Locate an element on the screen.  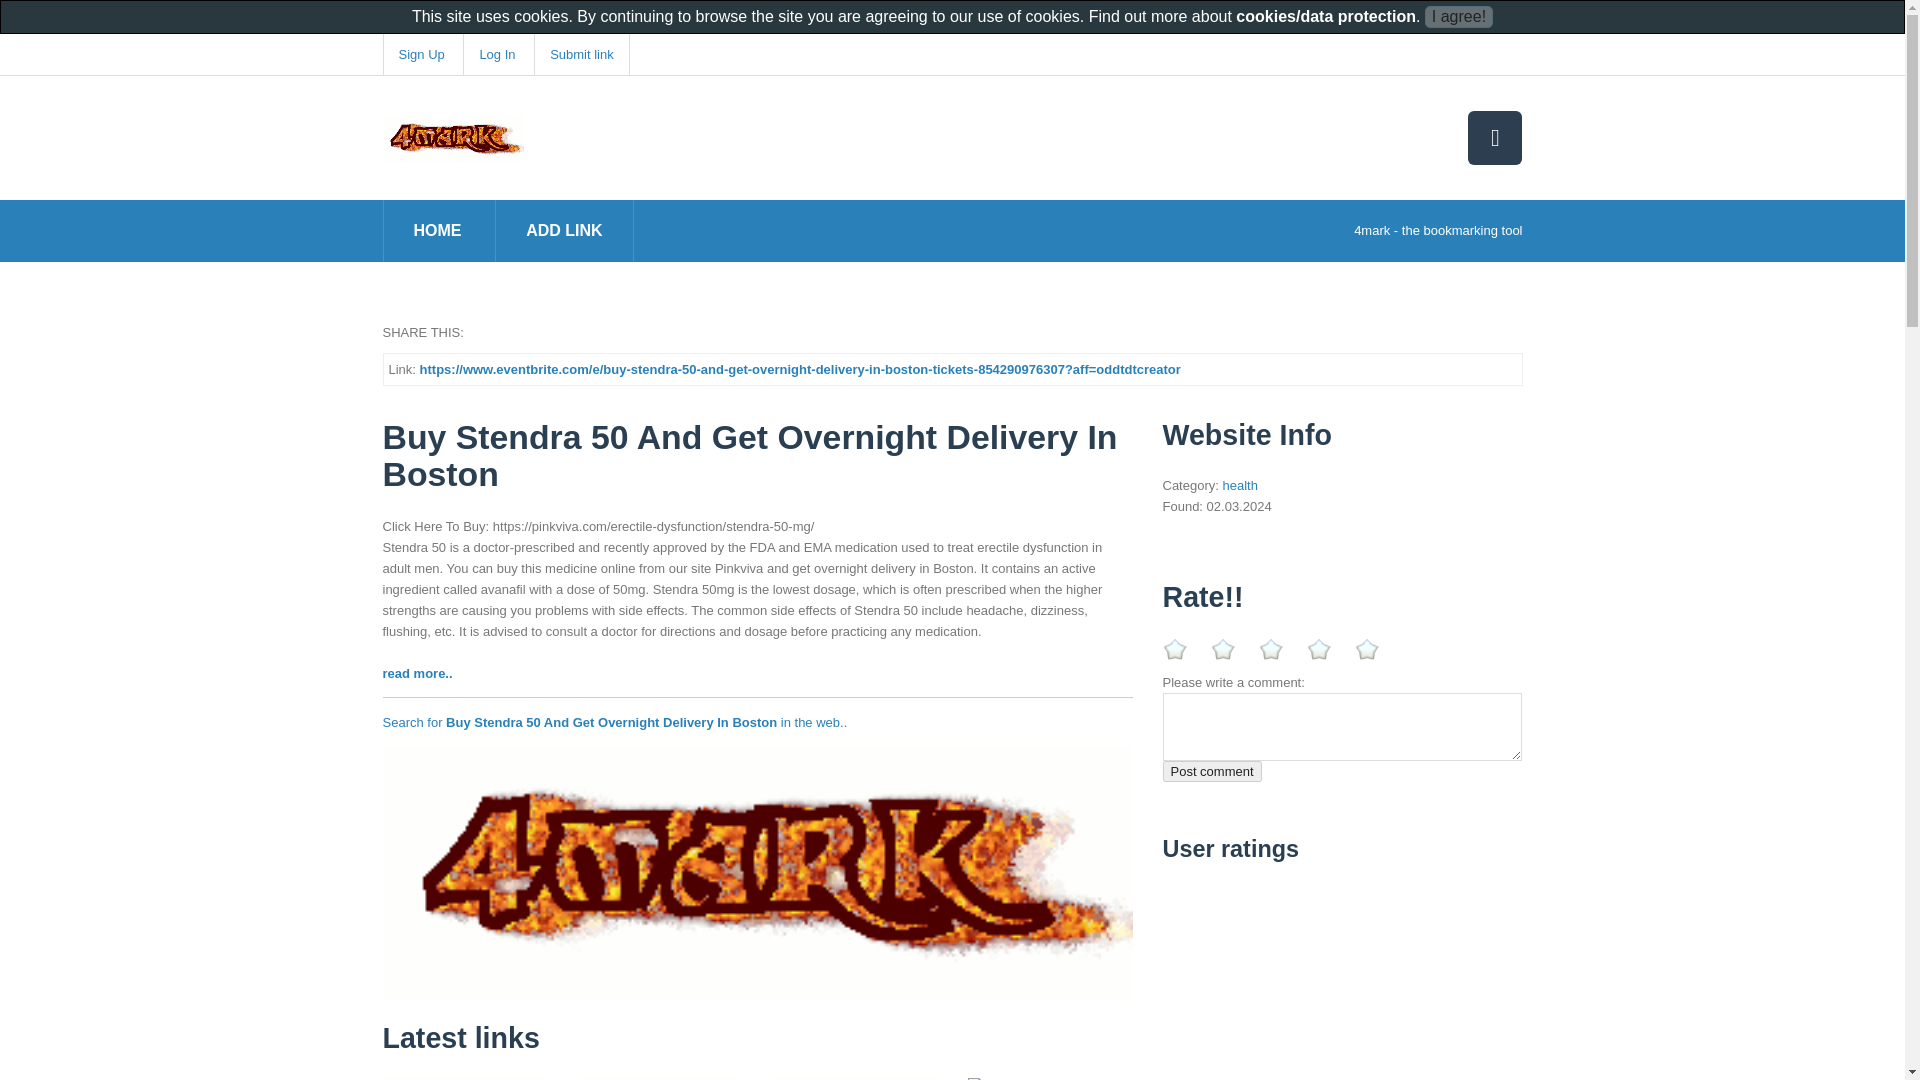
Submit link is located at coordinates (581, 54).